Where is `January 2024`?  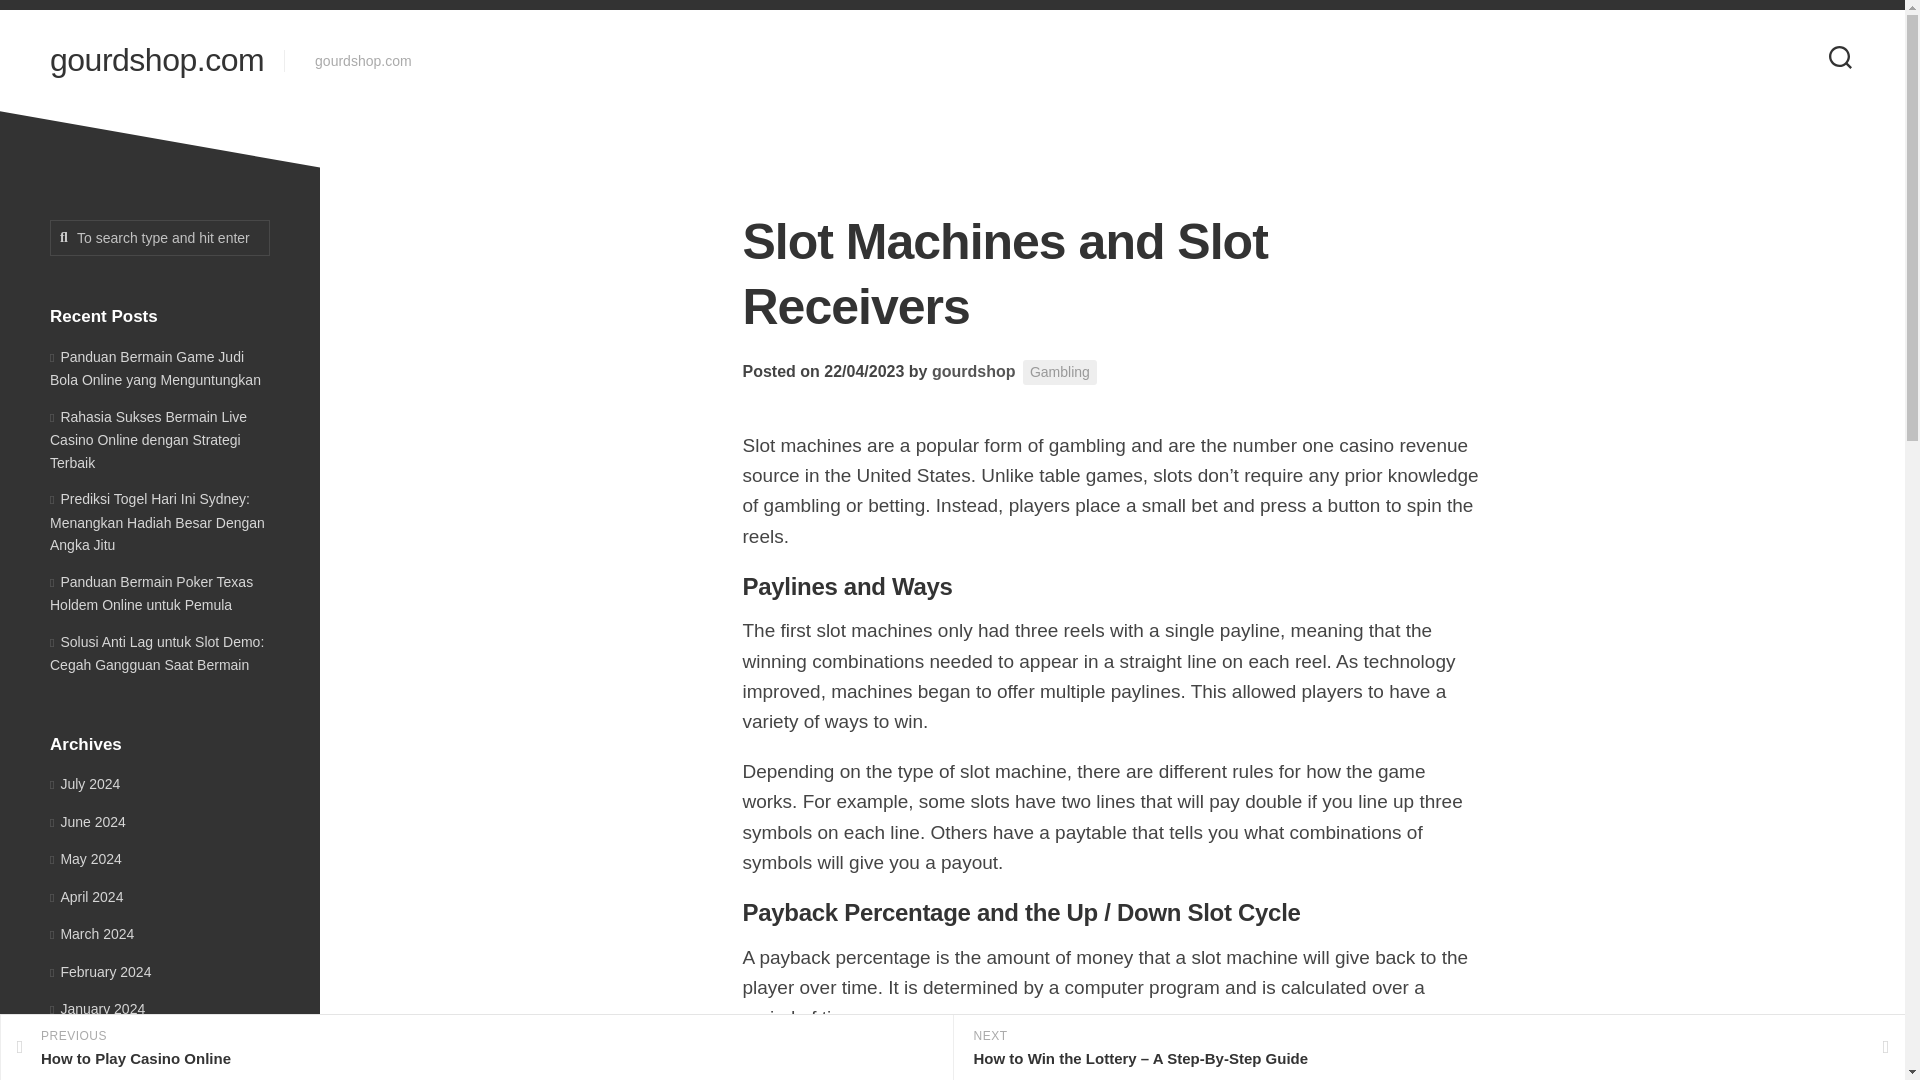
January 2024 is located at coordinates (97, 1009).